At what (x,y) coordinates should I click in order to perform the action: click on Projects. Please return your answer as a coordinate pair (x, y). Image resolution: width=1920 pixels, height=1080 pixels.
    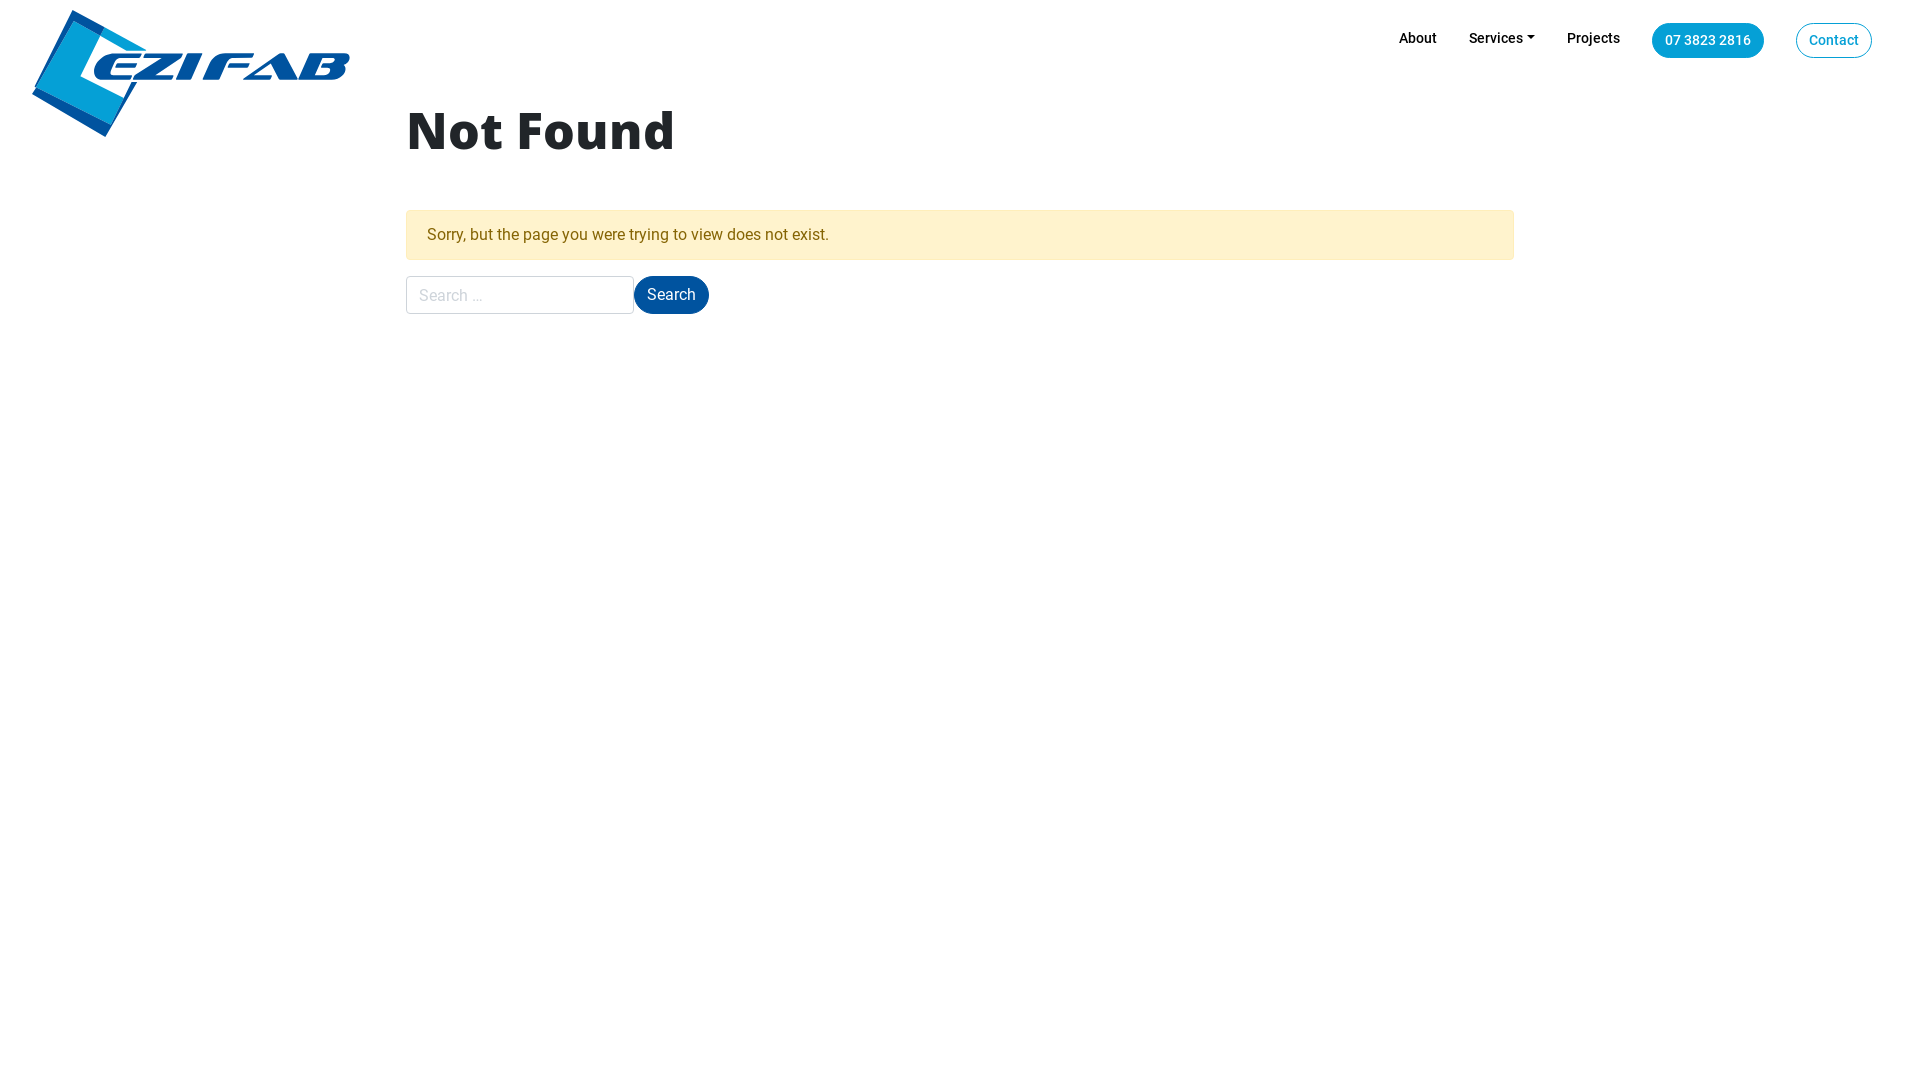
    Looking at the image, I should click on (1594, 38).